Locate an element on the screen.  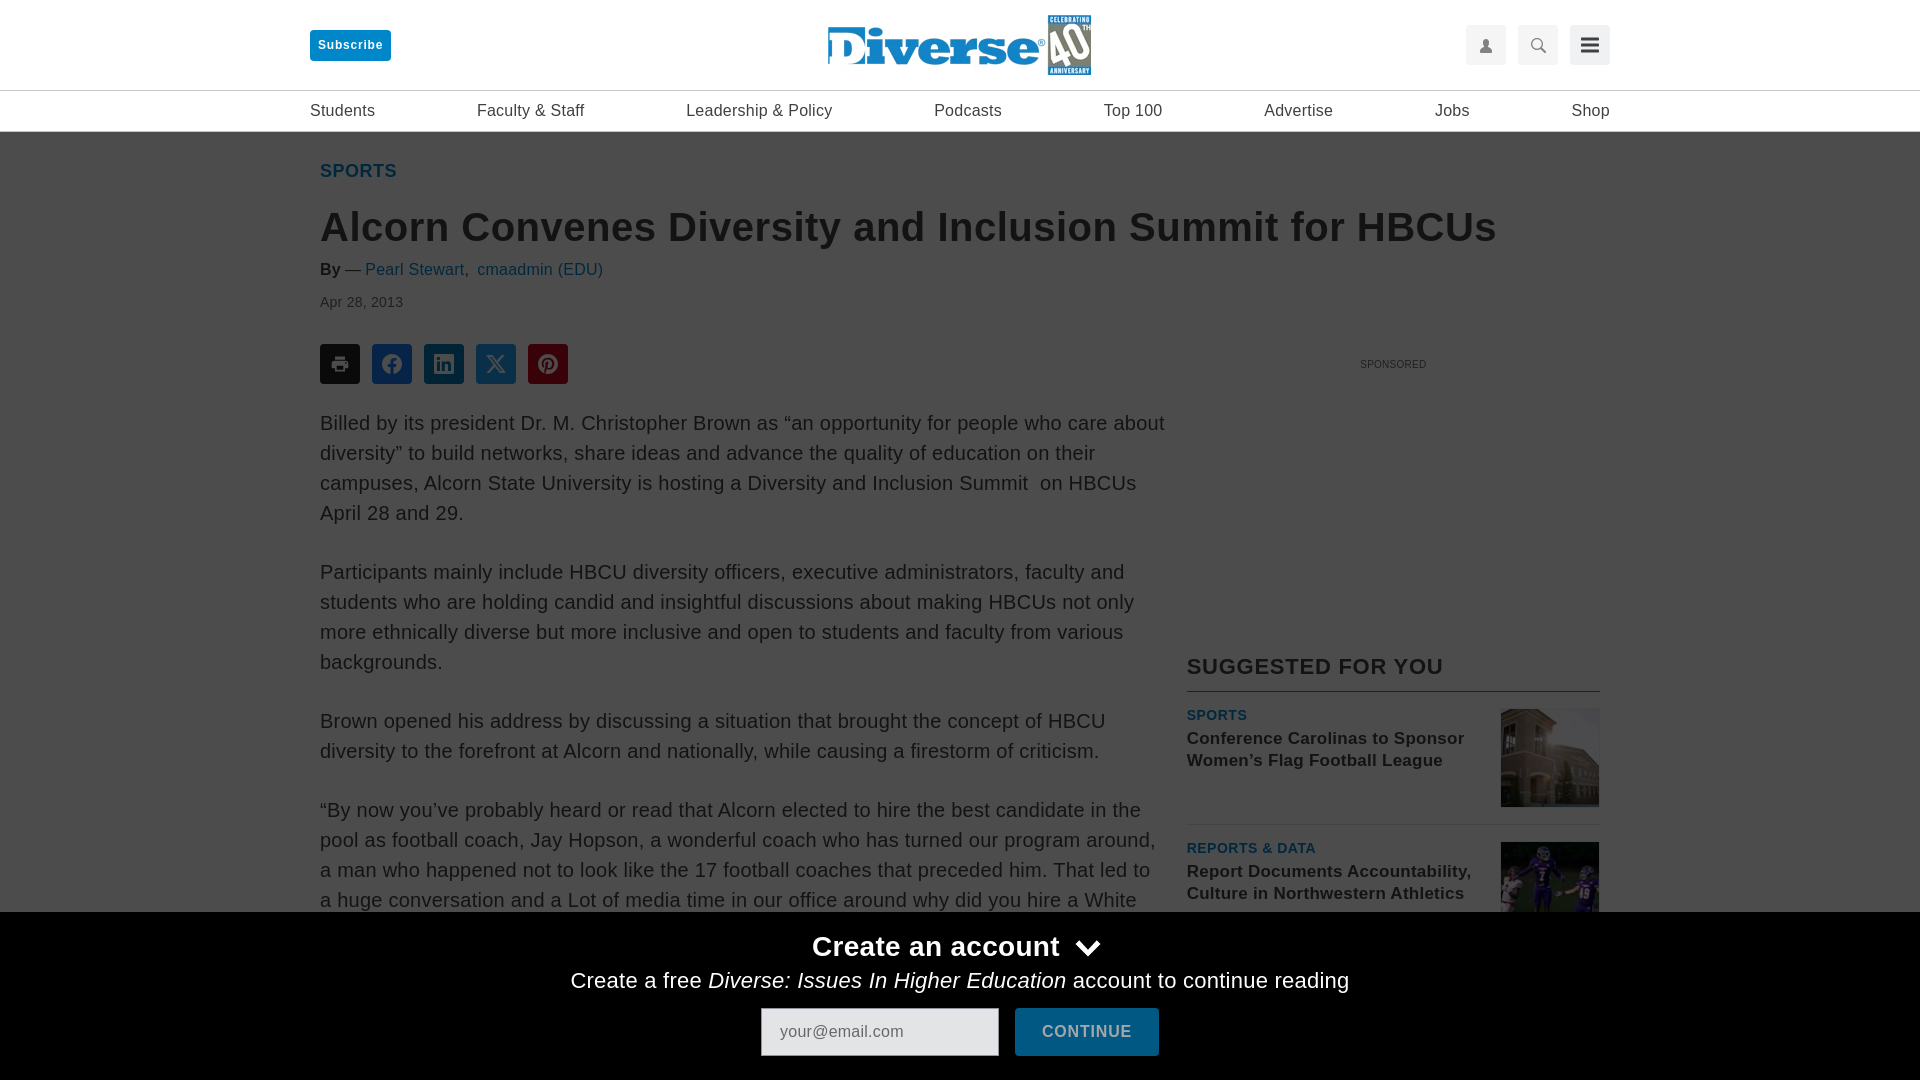
Top 100 is located at coordinates (1134, 111).